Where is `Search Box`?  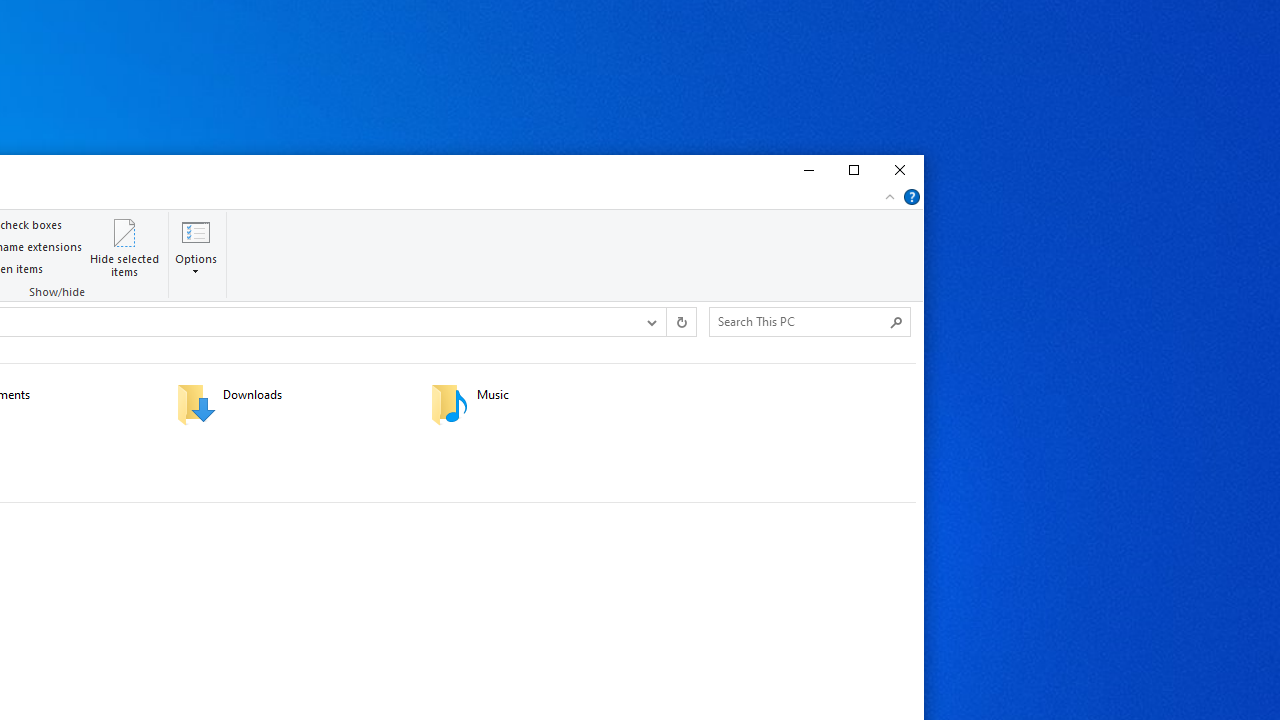
Search Box is located at coordinates (800, 321).